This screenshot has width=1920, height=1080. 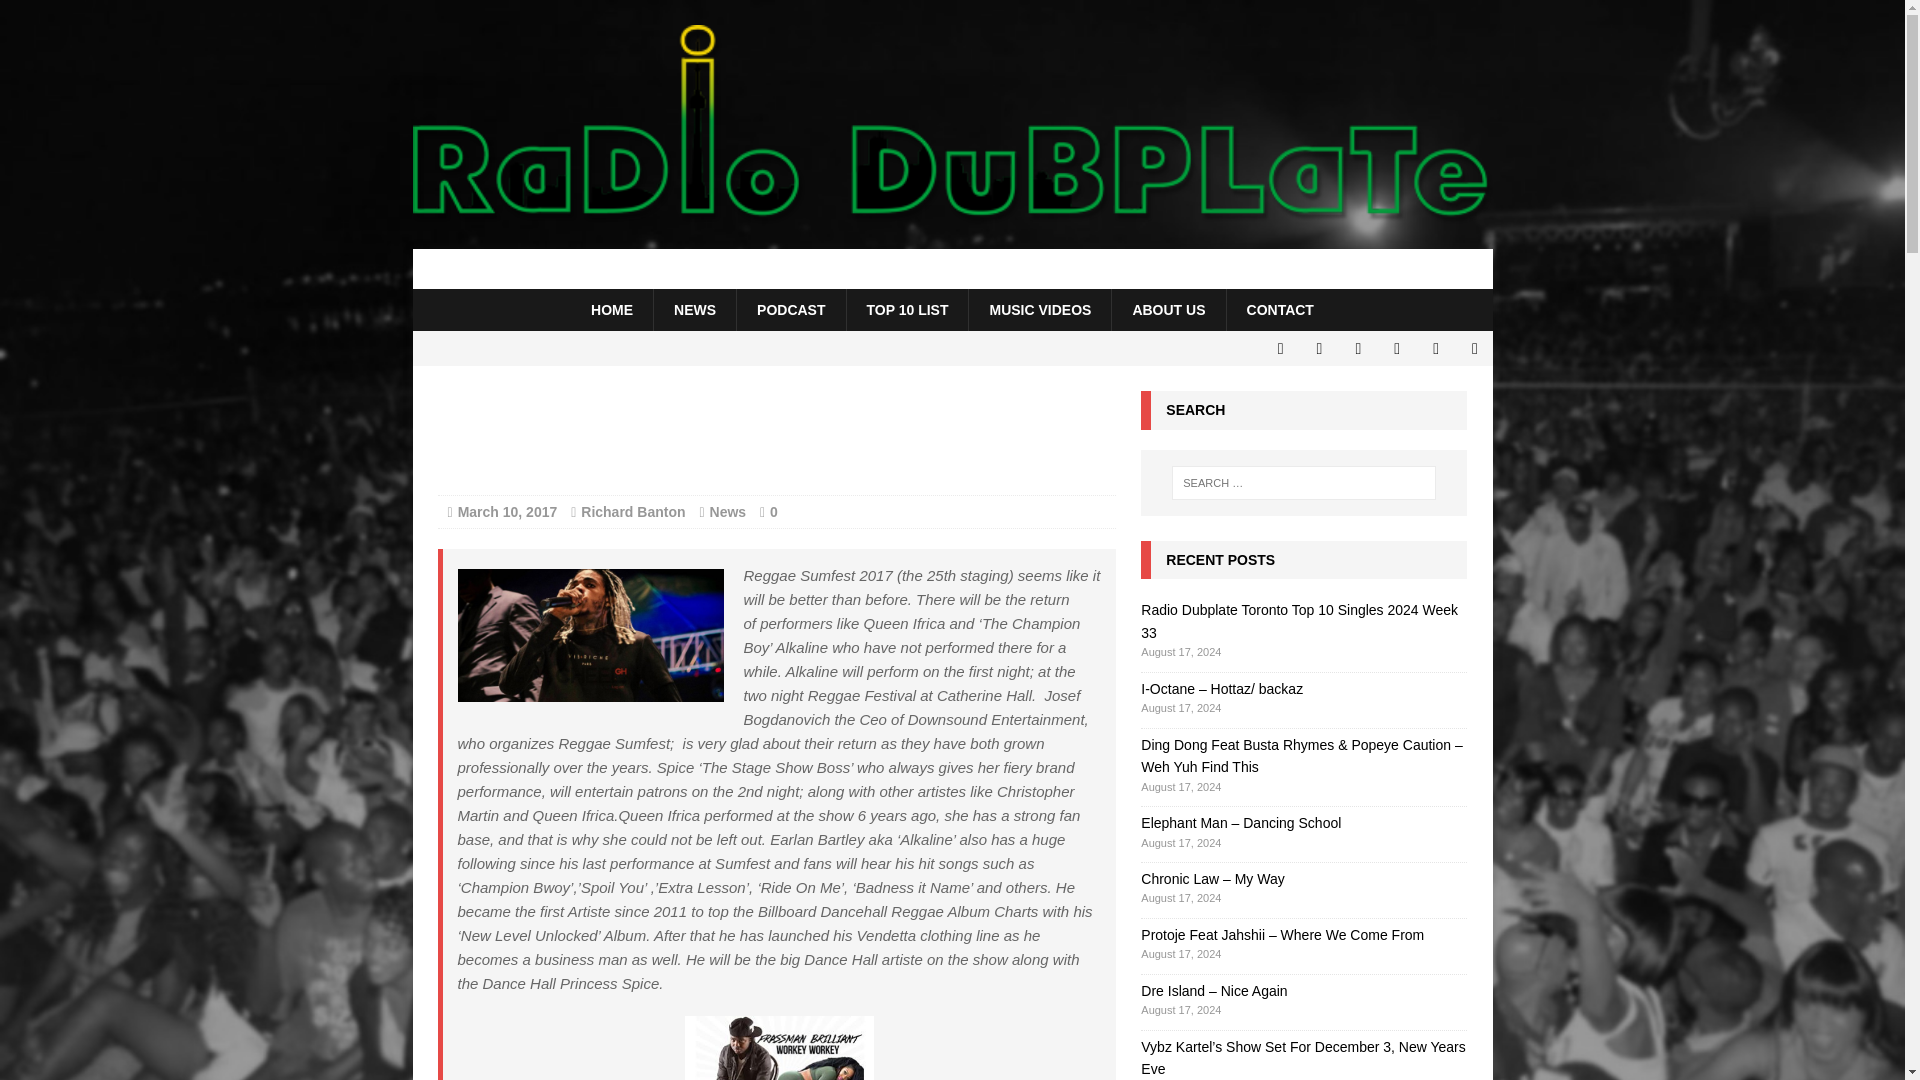 What do you see at coordinates (633, 512) in the screenshot?
I see `Richard Banton` at bounding box center [633, 512].